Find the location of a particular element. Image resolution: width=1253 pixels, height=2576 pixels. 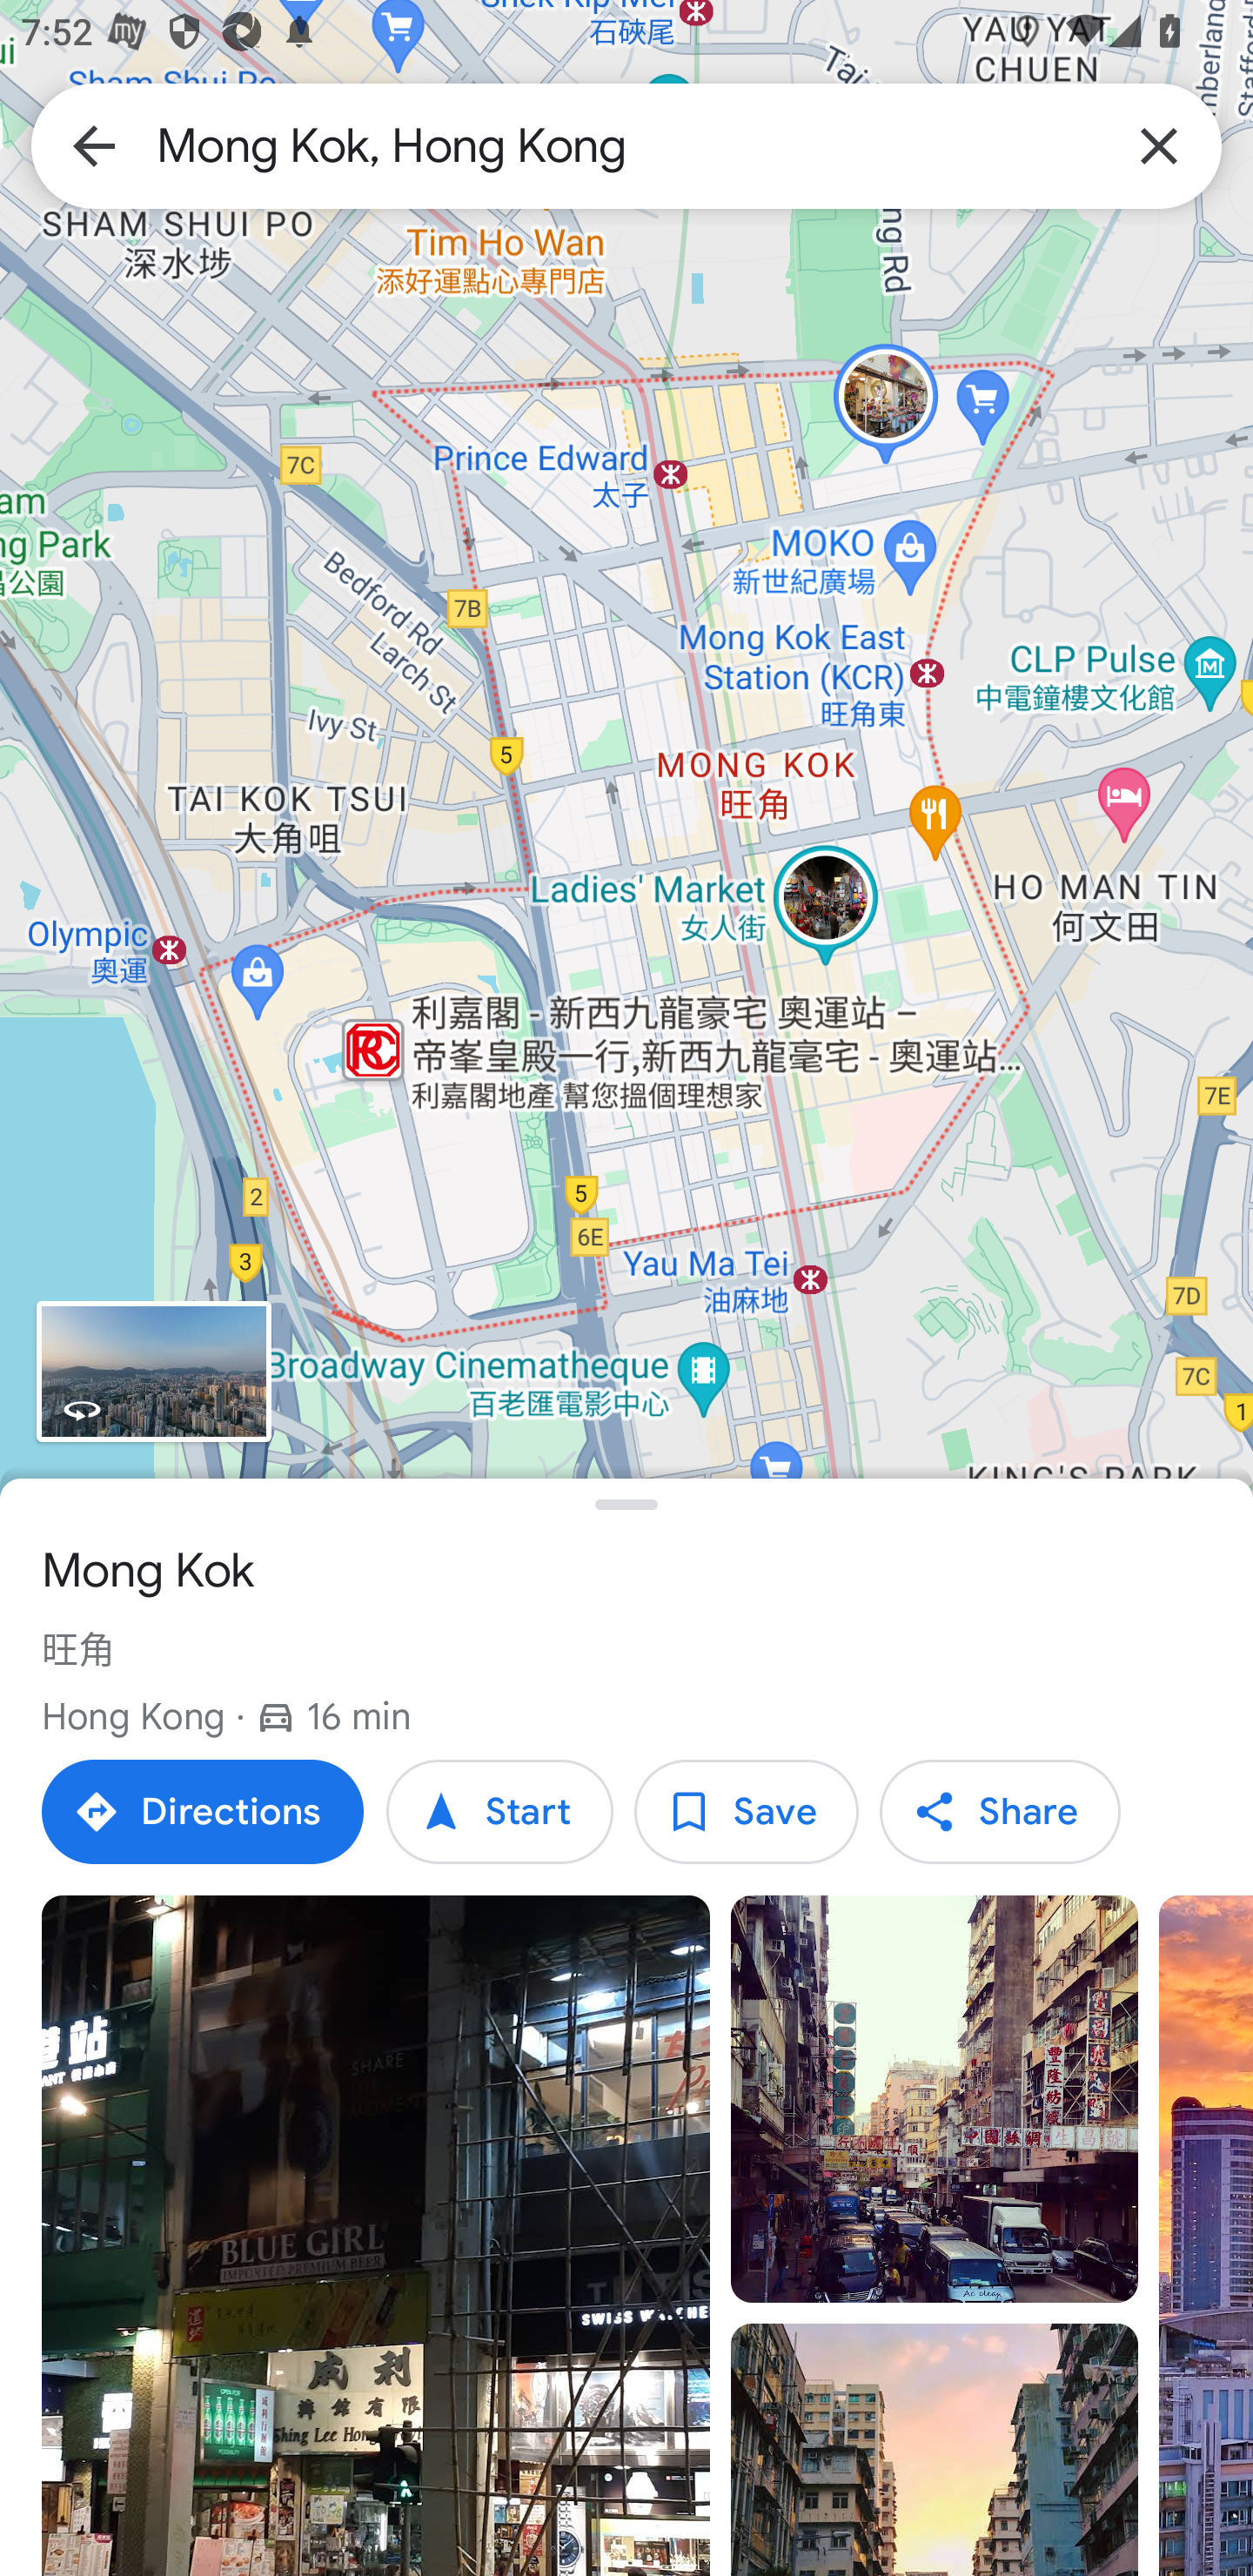

Back is located at coordinates (94, 144).